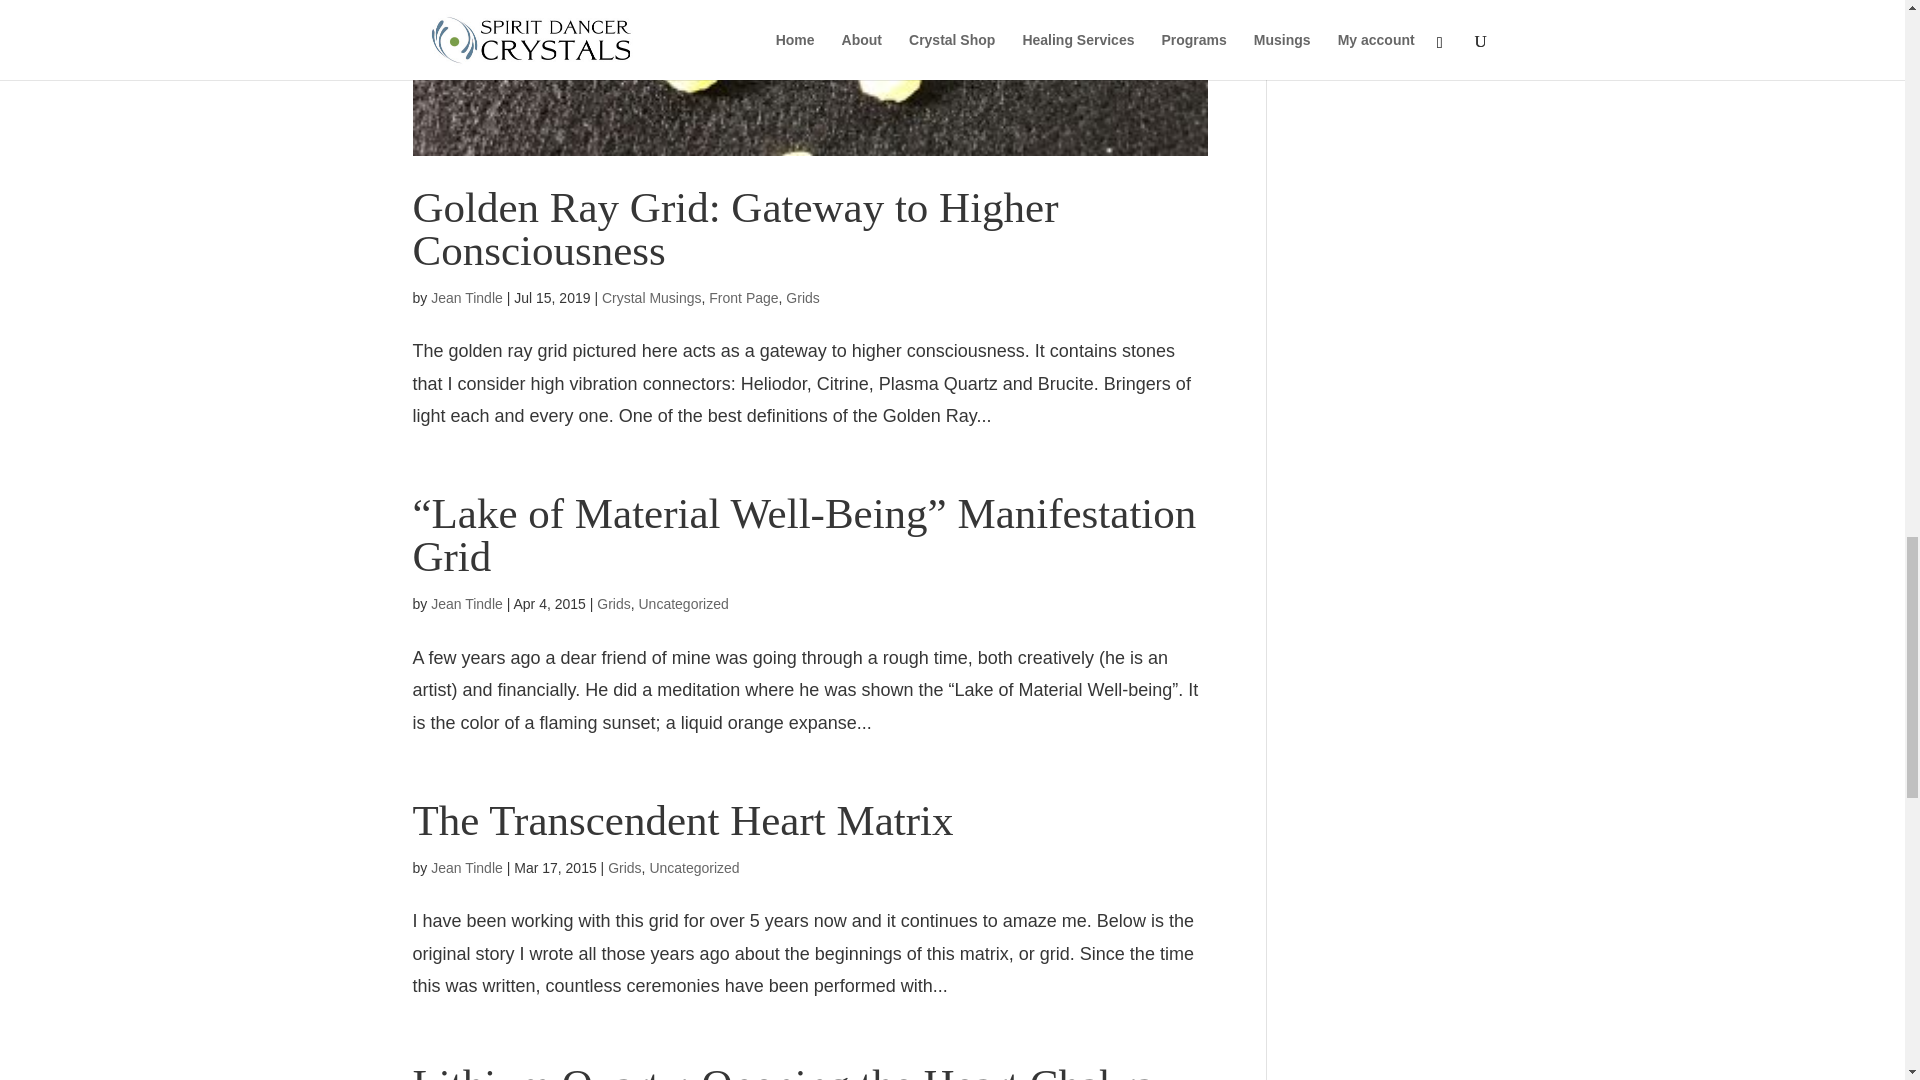 The image size is (1920, 1080). Describe the element at coordinates (466, 298) in the screenshot. I see `Jean Tindle` at that location.